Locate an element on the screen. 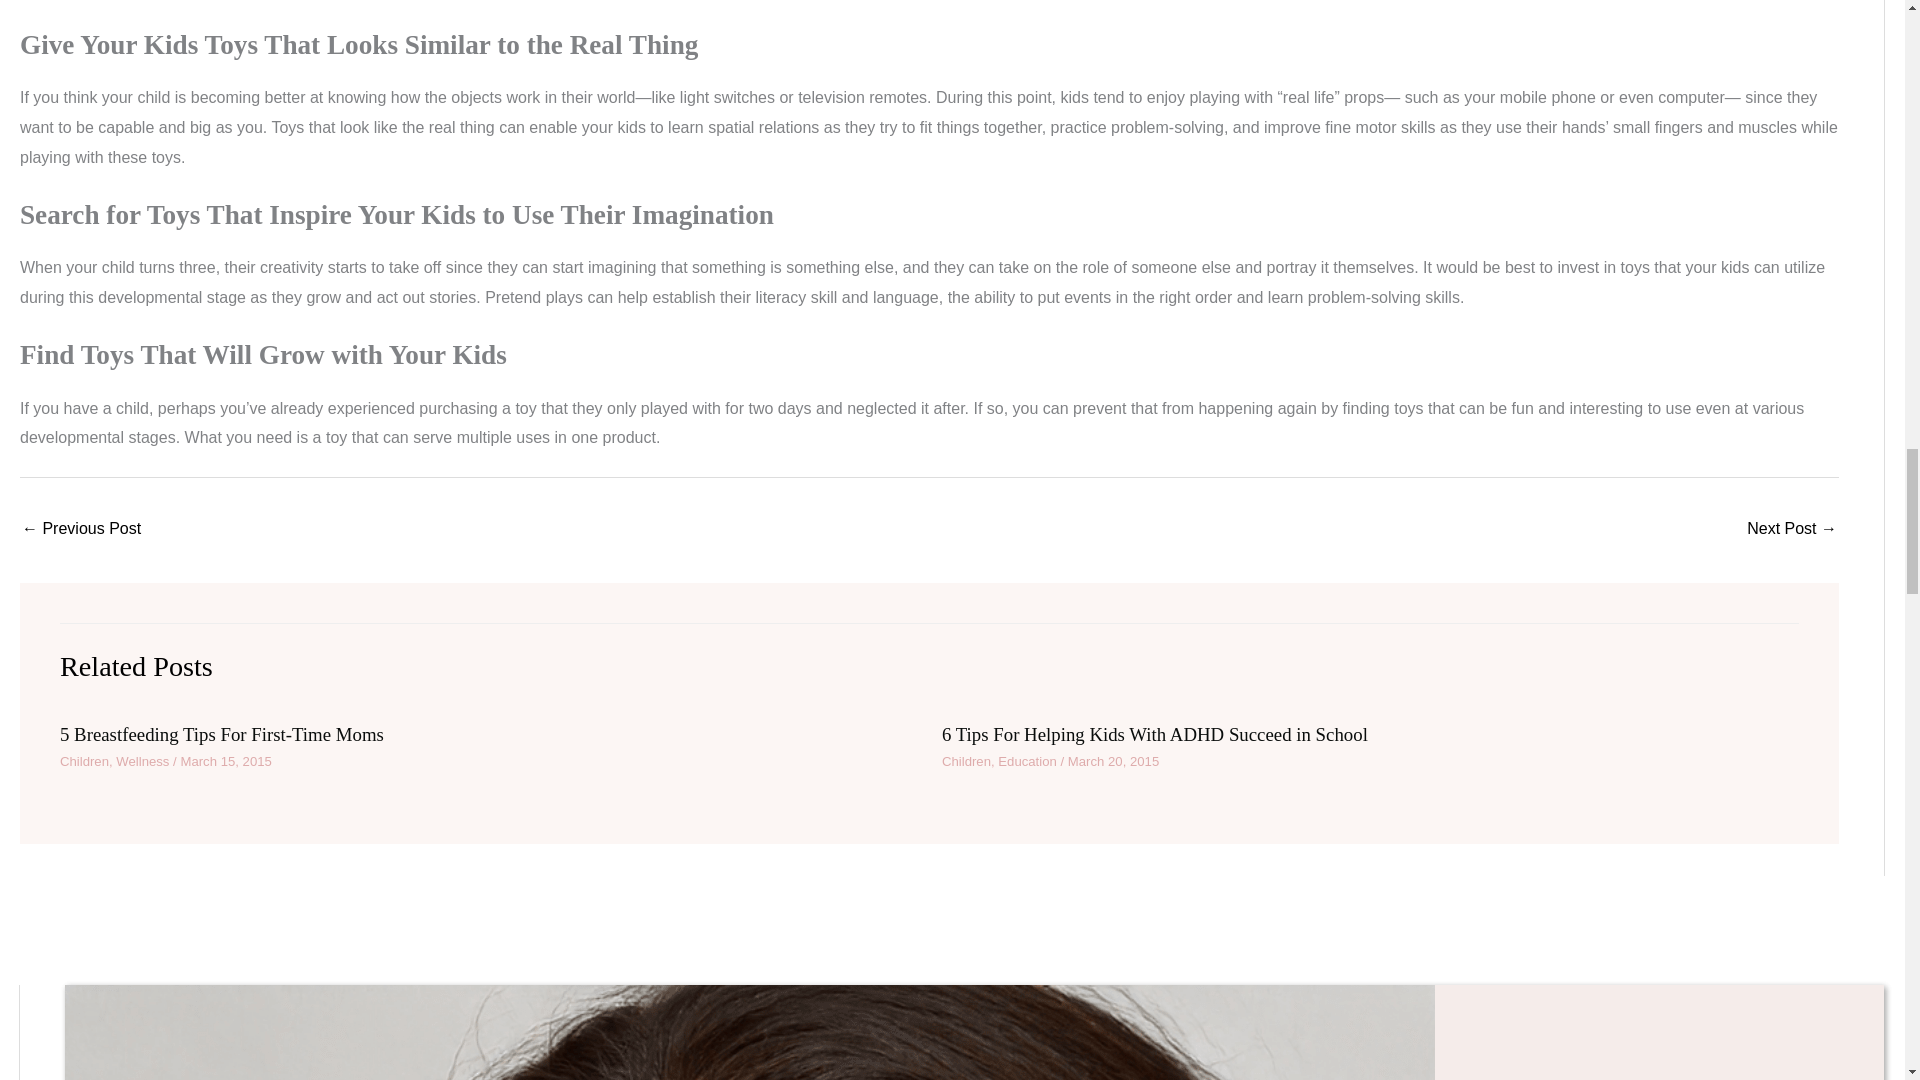 The image size is (1920, 1080). Style Guide: 6 Tricks To Glam Up Your Home is located at coordinates (80, 530).